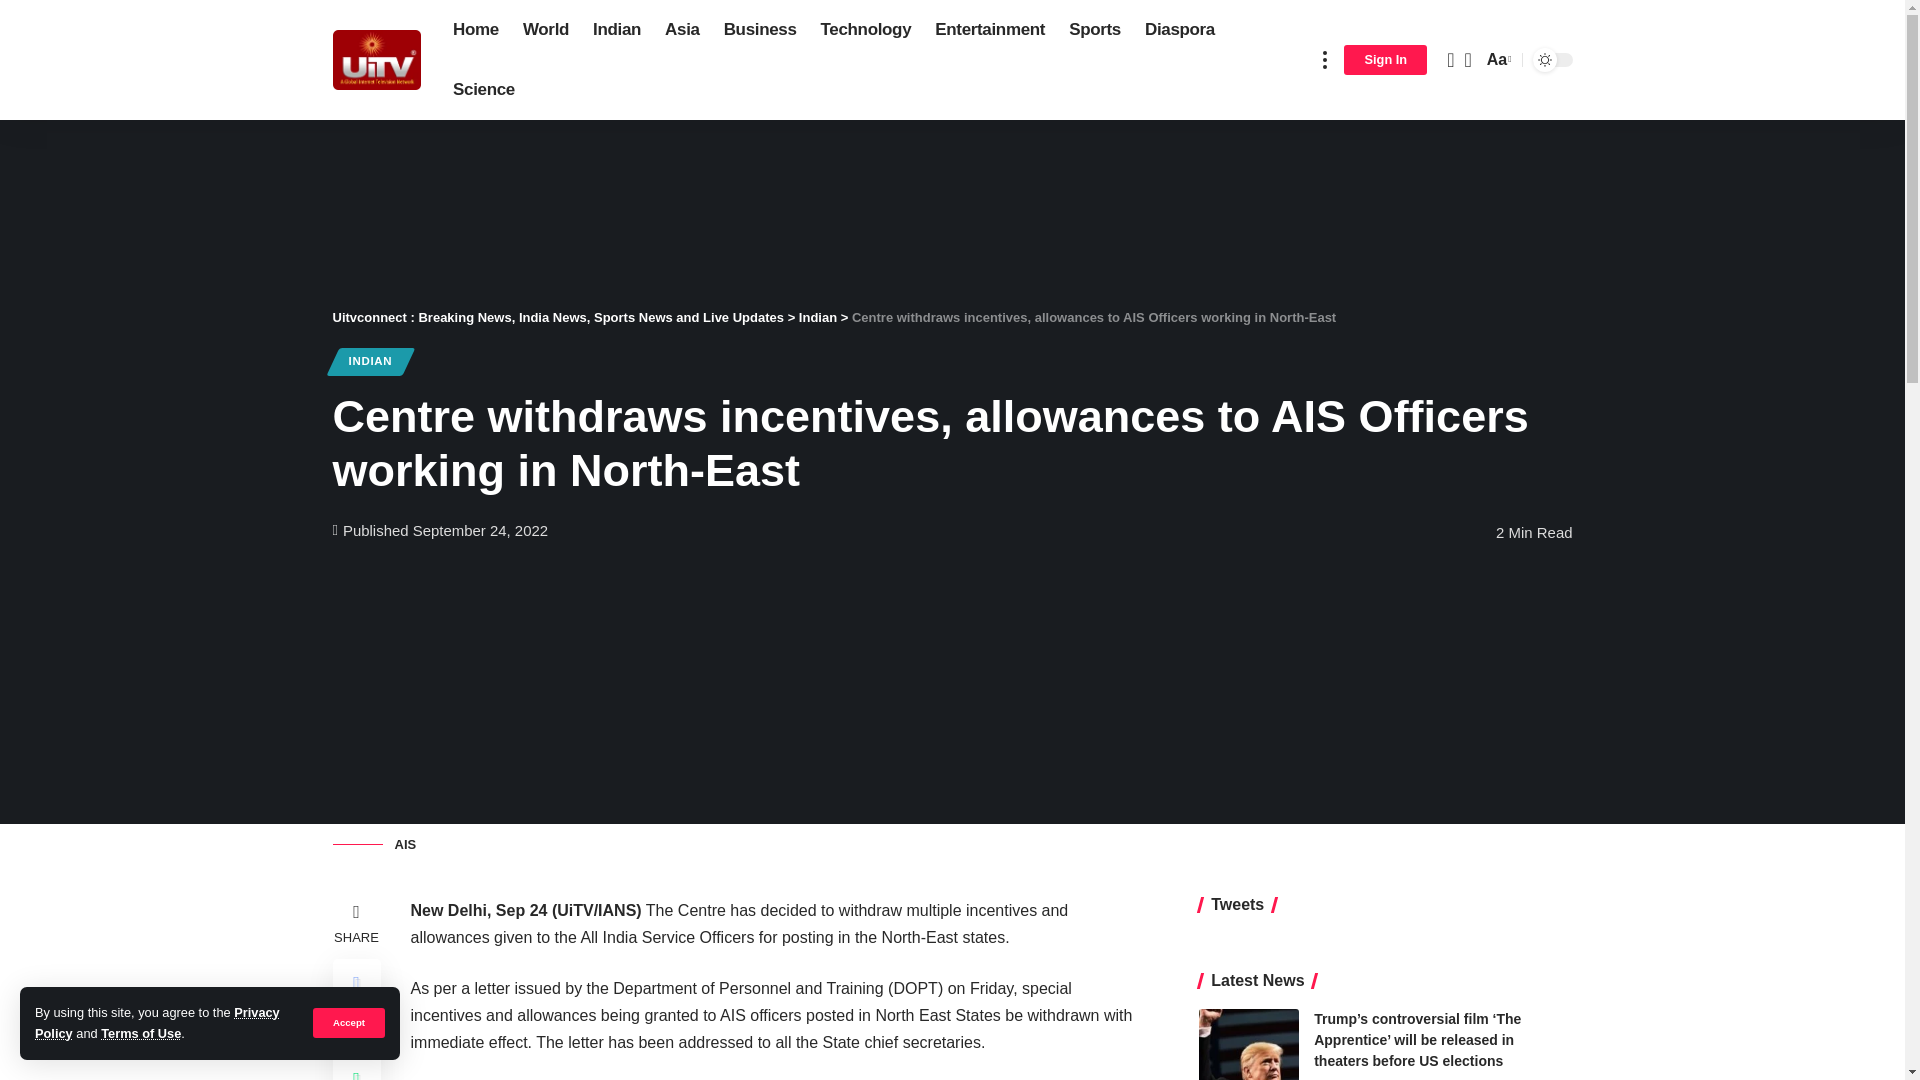 The height and width of the screenshot is (1080, 1920). What do you see at coordinates (866, 30) in the screenshot?
I see `Technology` at bounding box center [866, 30].